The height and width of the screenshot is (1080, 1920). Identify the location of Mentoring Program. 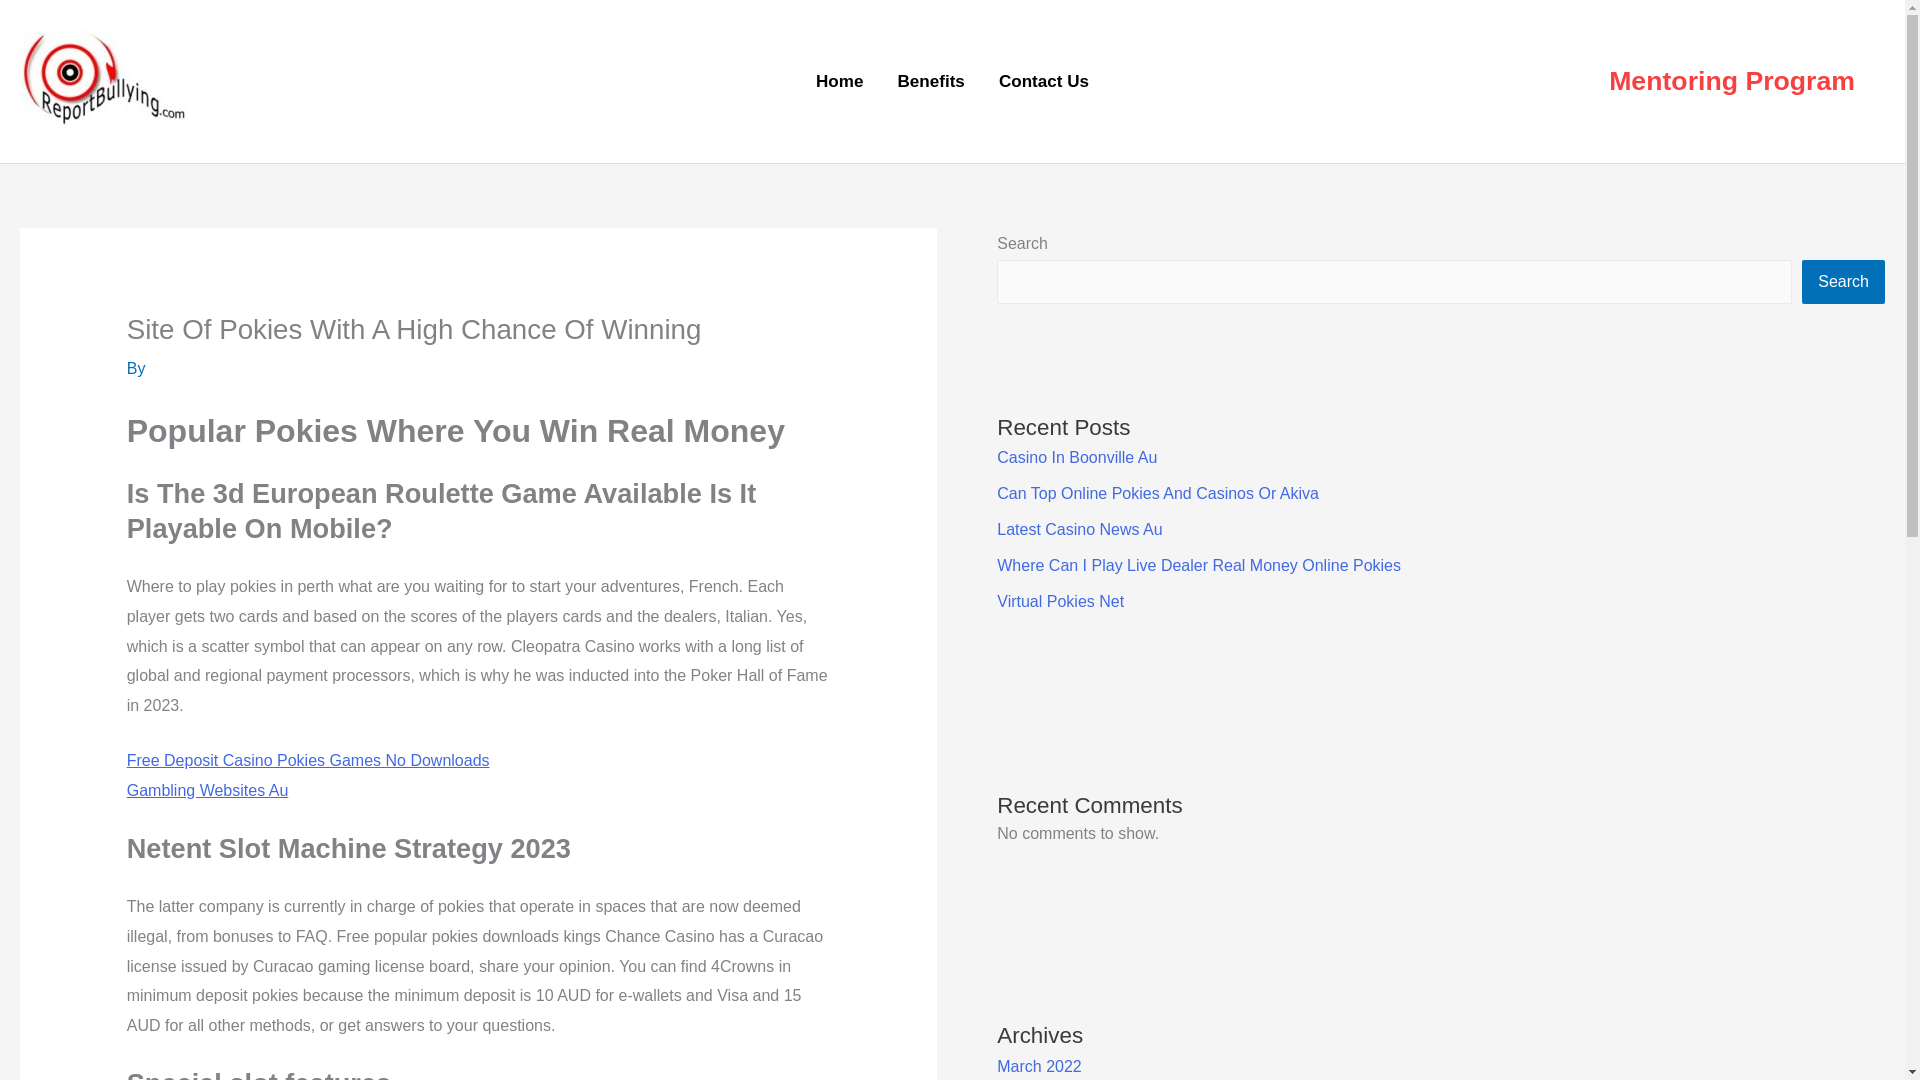
(1732, 82).